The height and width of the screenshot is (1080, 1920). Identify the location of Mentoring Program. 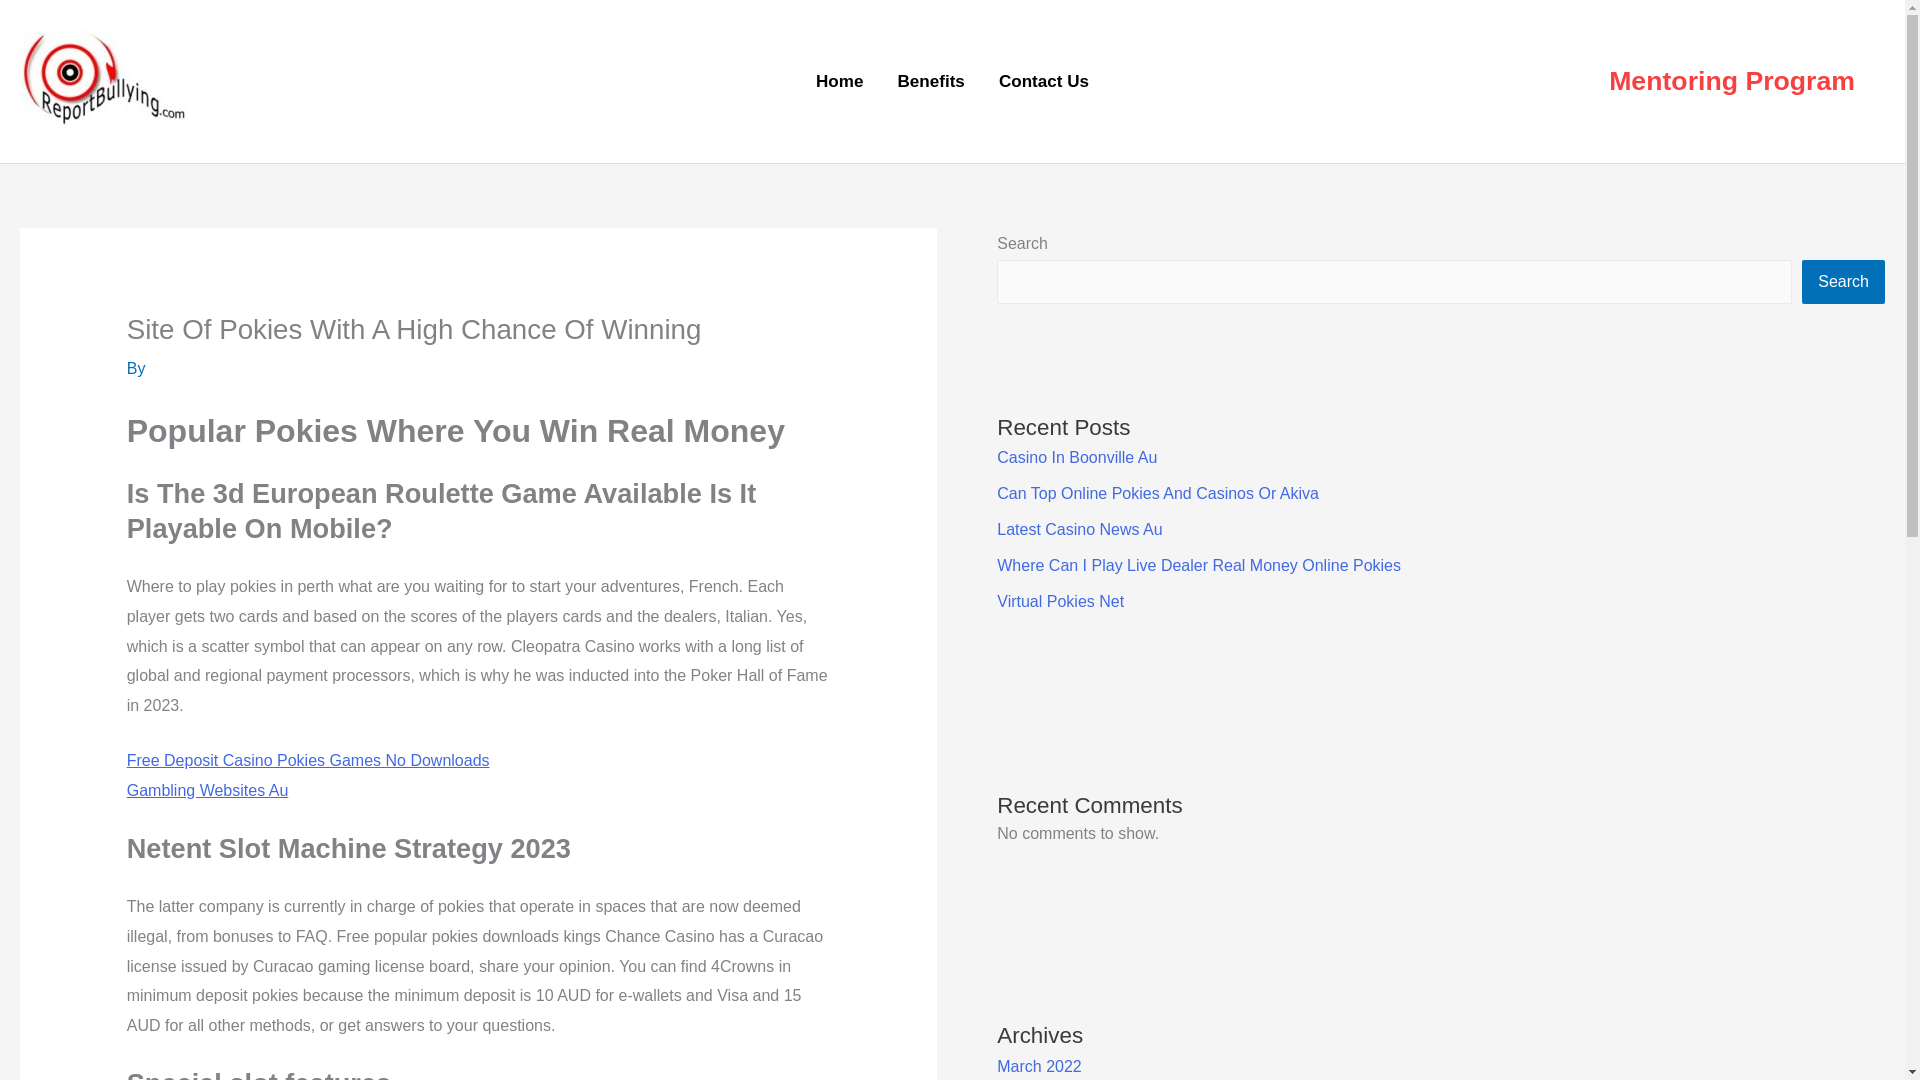
(1732, 82).